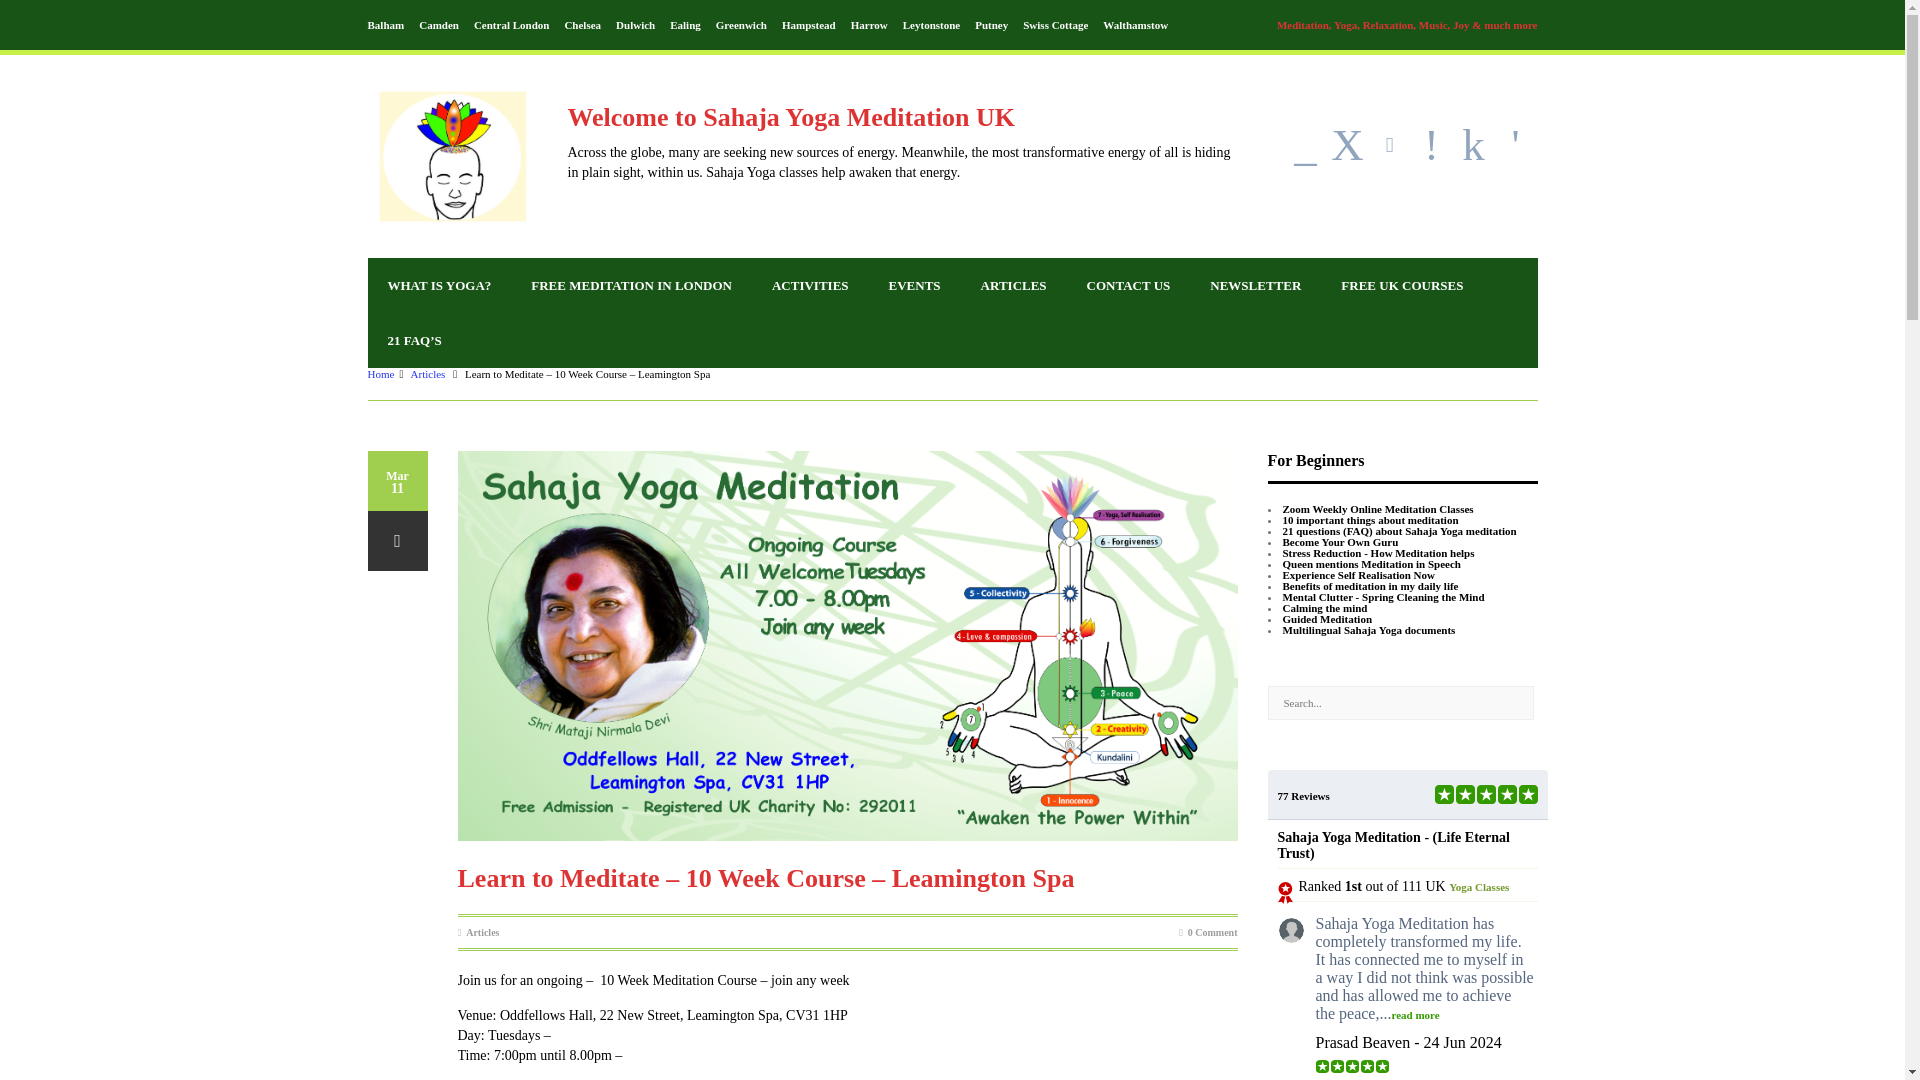 This screenshot has width=1920, height=1080. Describe the element at coordinates (1346, 145) in the screenshot. I see `X` at that location.